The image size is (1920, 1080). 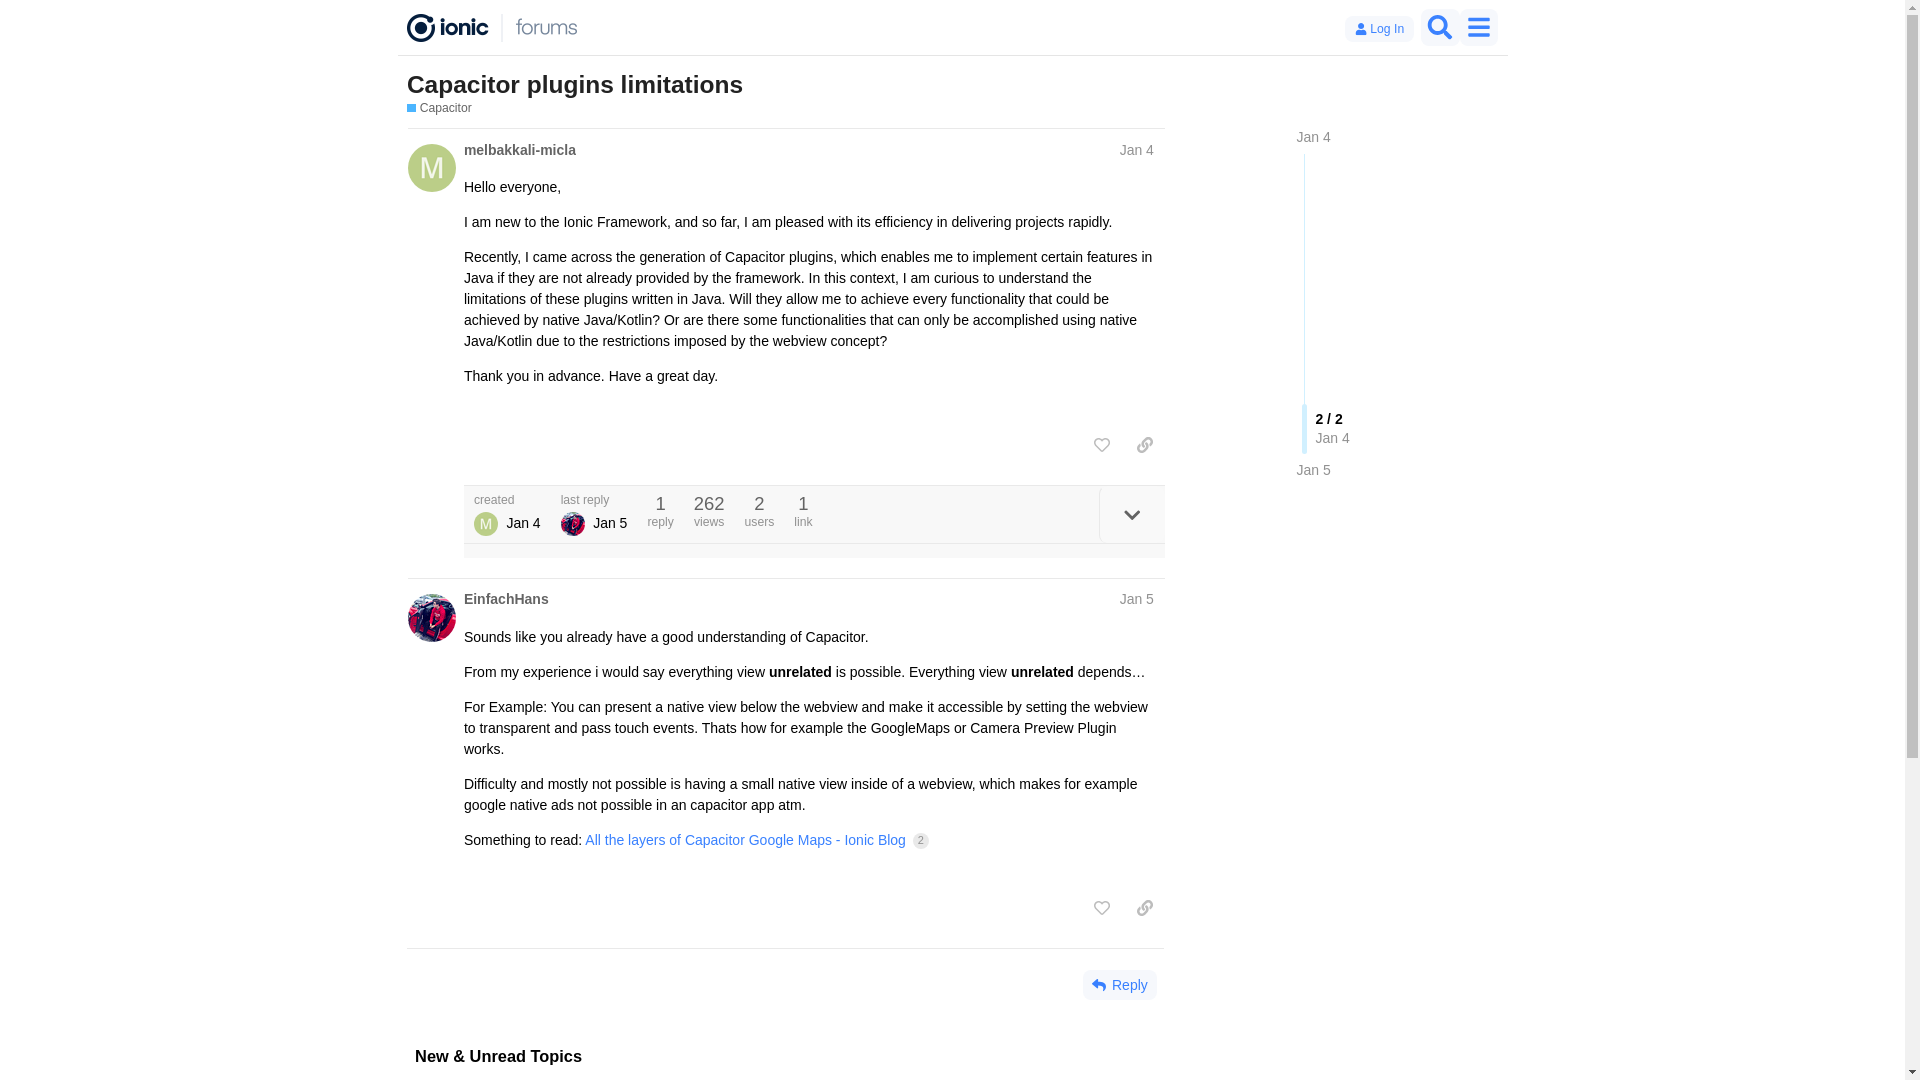 What do you see at coordinates (1136, 149) in the screenshot?
I see `Post date` at bounding box center [1136, 149].